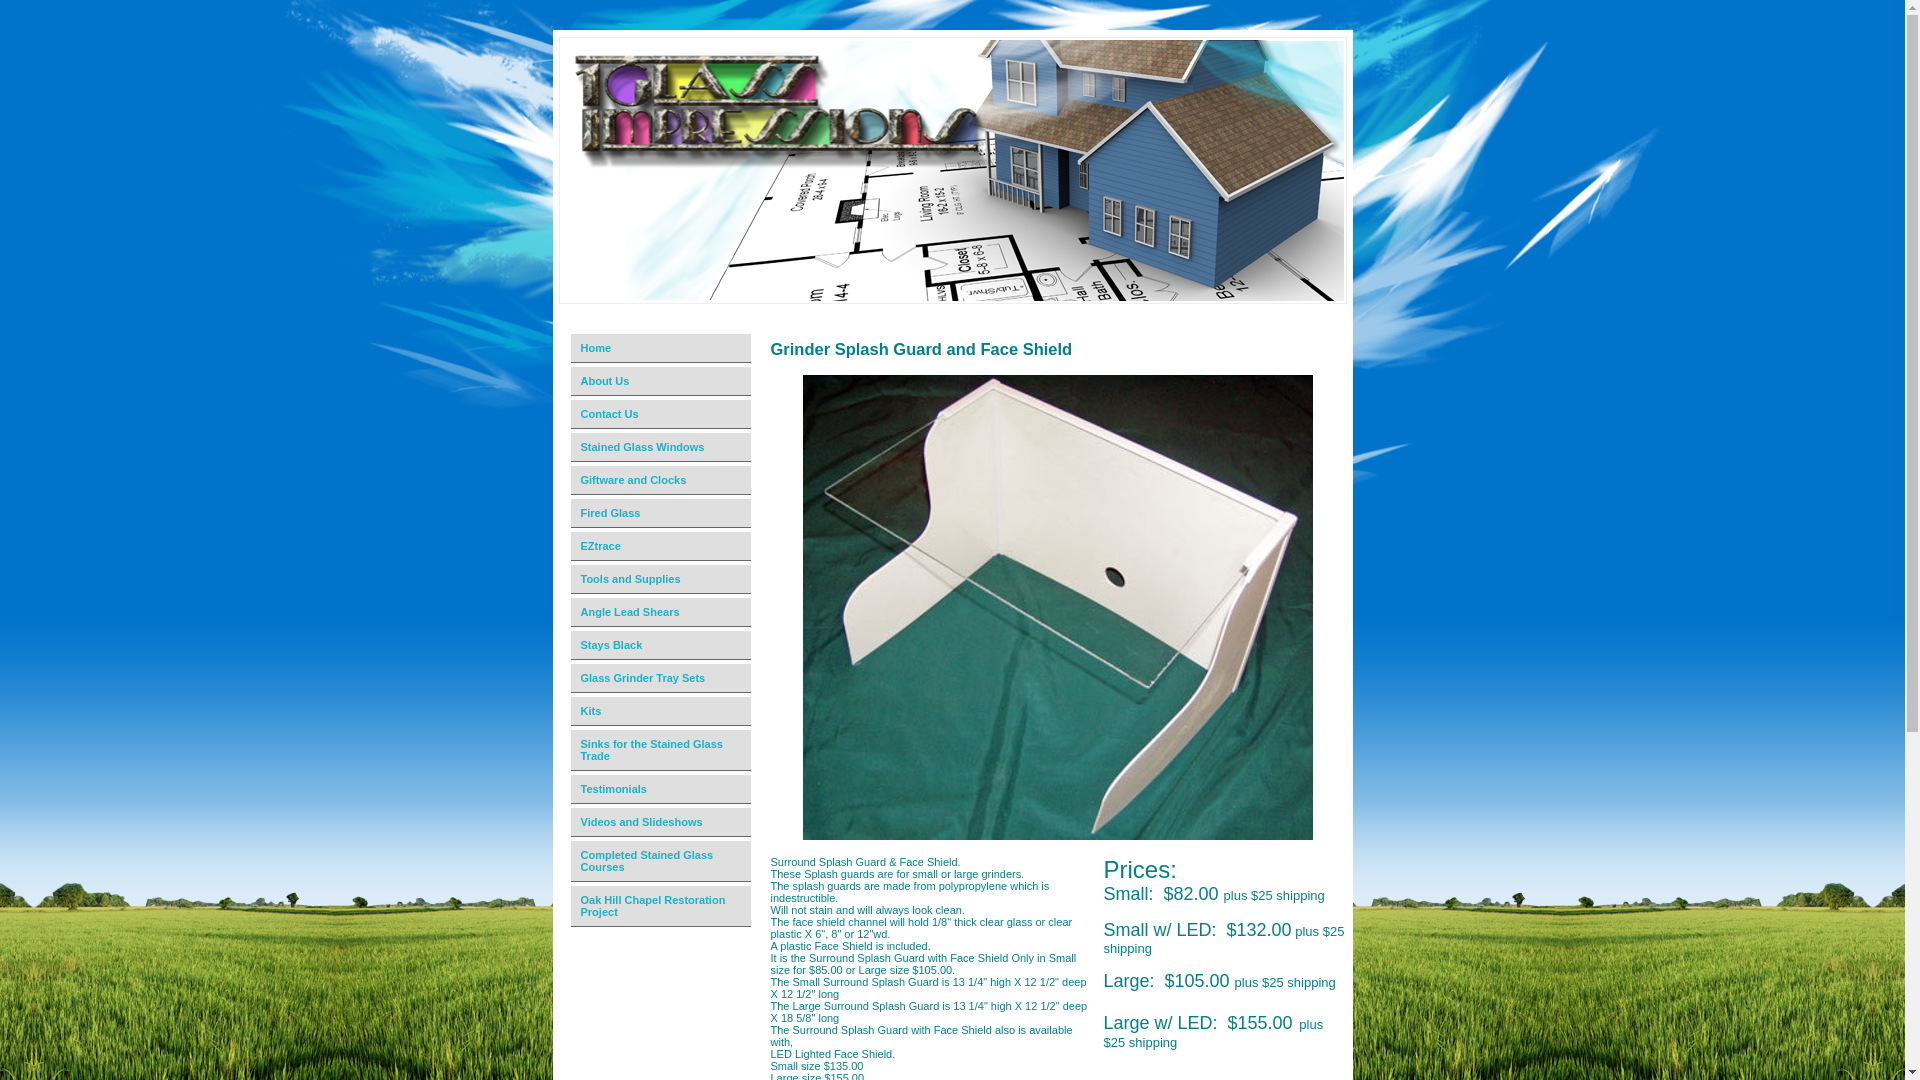 This screenshot has width=1920, height=1080. What do you see at coordinates (662, 414) in the screenshot?
I see `Contact Us` at bounding box center [662, 414].